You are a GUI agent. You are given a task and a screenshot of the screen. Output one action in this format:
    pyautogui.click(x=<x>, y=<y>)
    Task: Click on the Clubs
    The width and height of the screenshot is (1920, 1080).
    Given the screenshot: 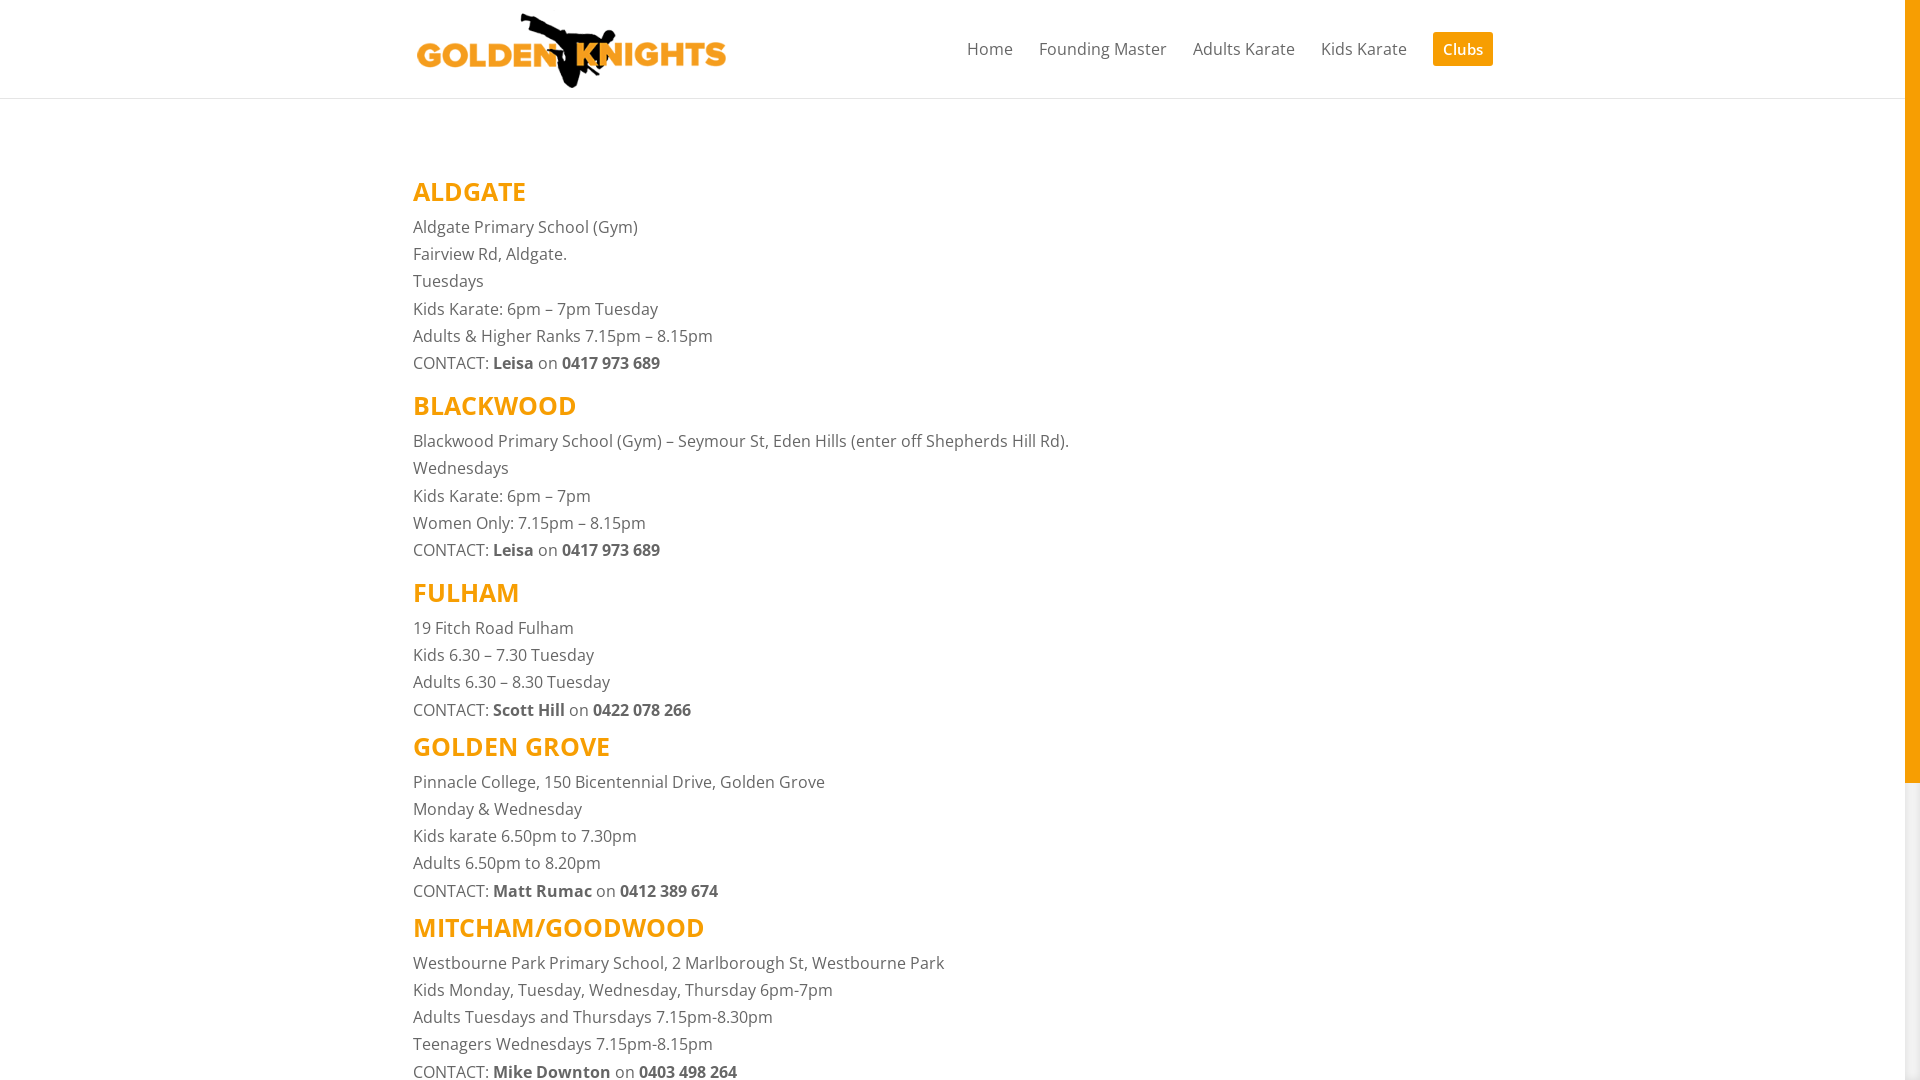 What is the action you would take?
    pyautogui.click(x=1462, y=65)
    